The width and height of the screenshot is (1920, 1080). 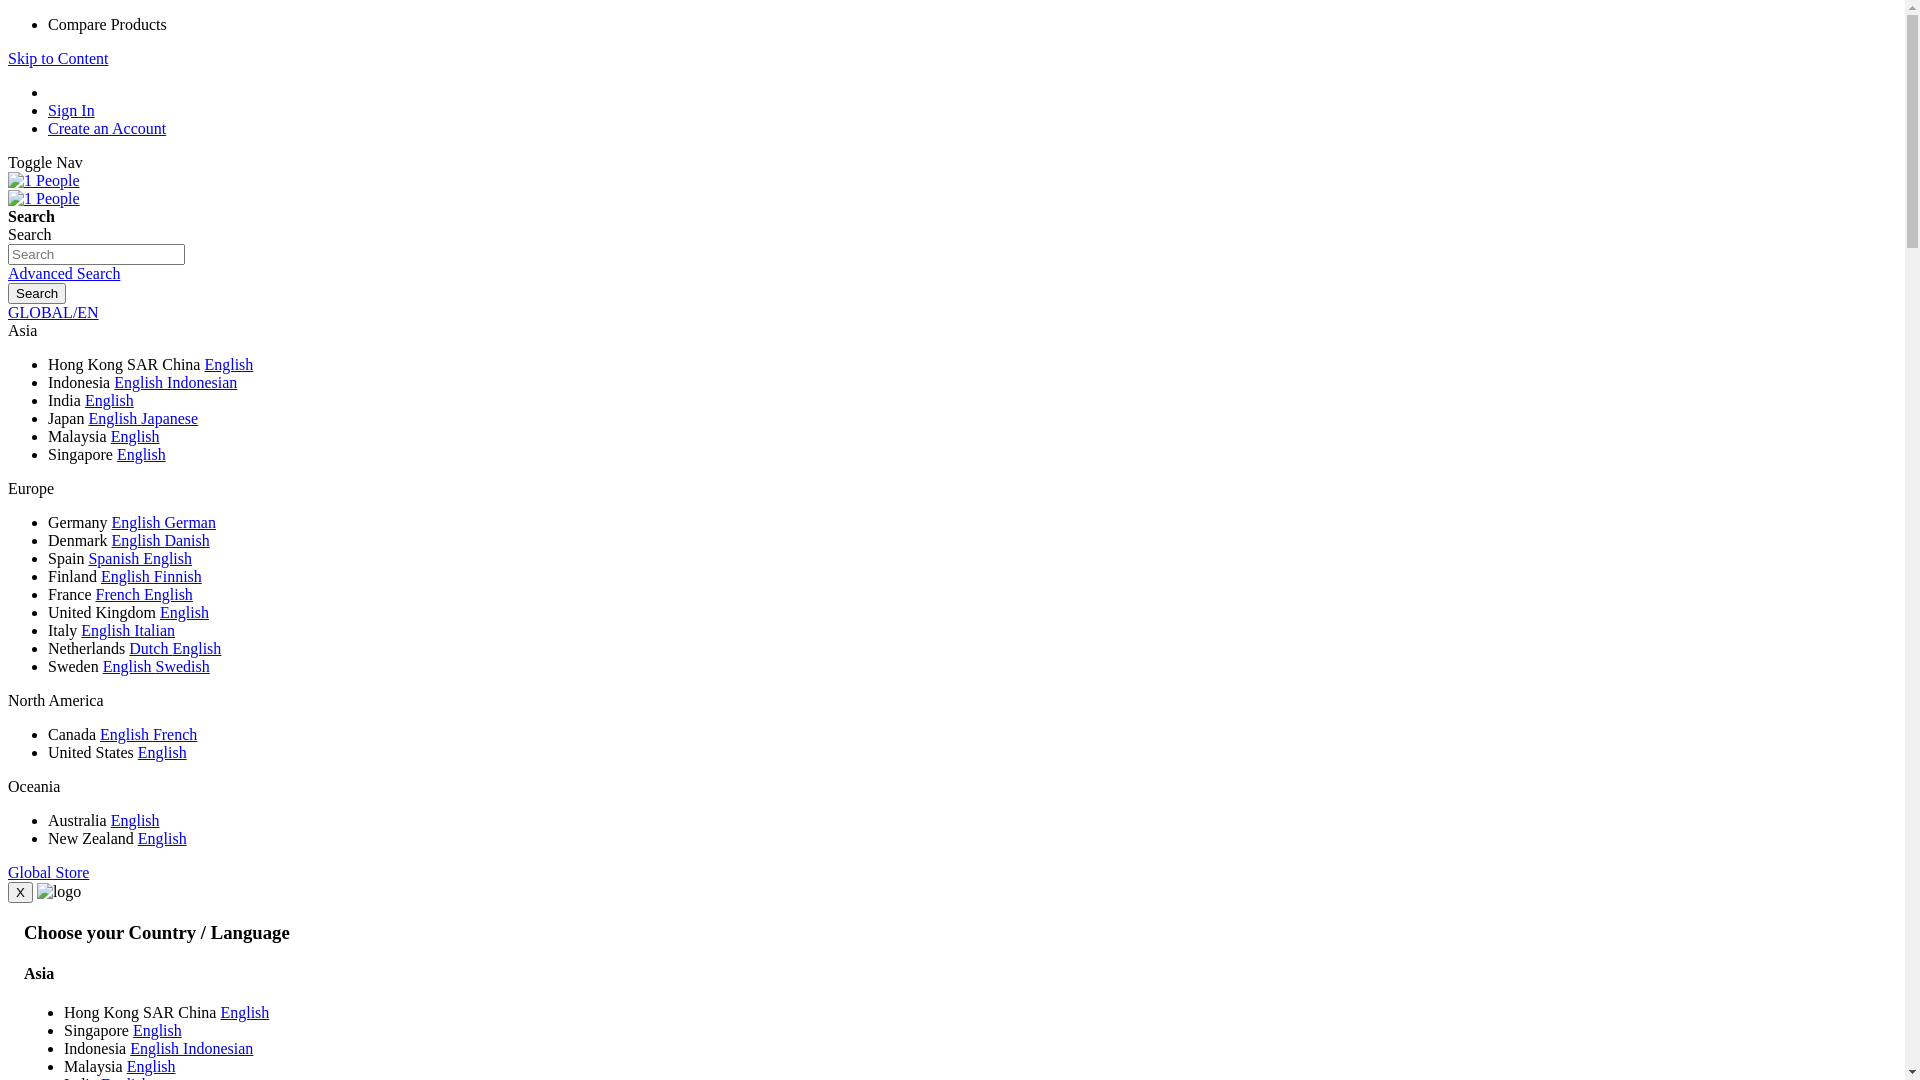 What do you see at coordinates (58, 58) in the screenshot?
I see `Skip to Content` at bounding box center [58, 58].